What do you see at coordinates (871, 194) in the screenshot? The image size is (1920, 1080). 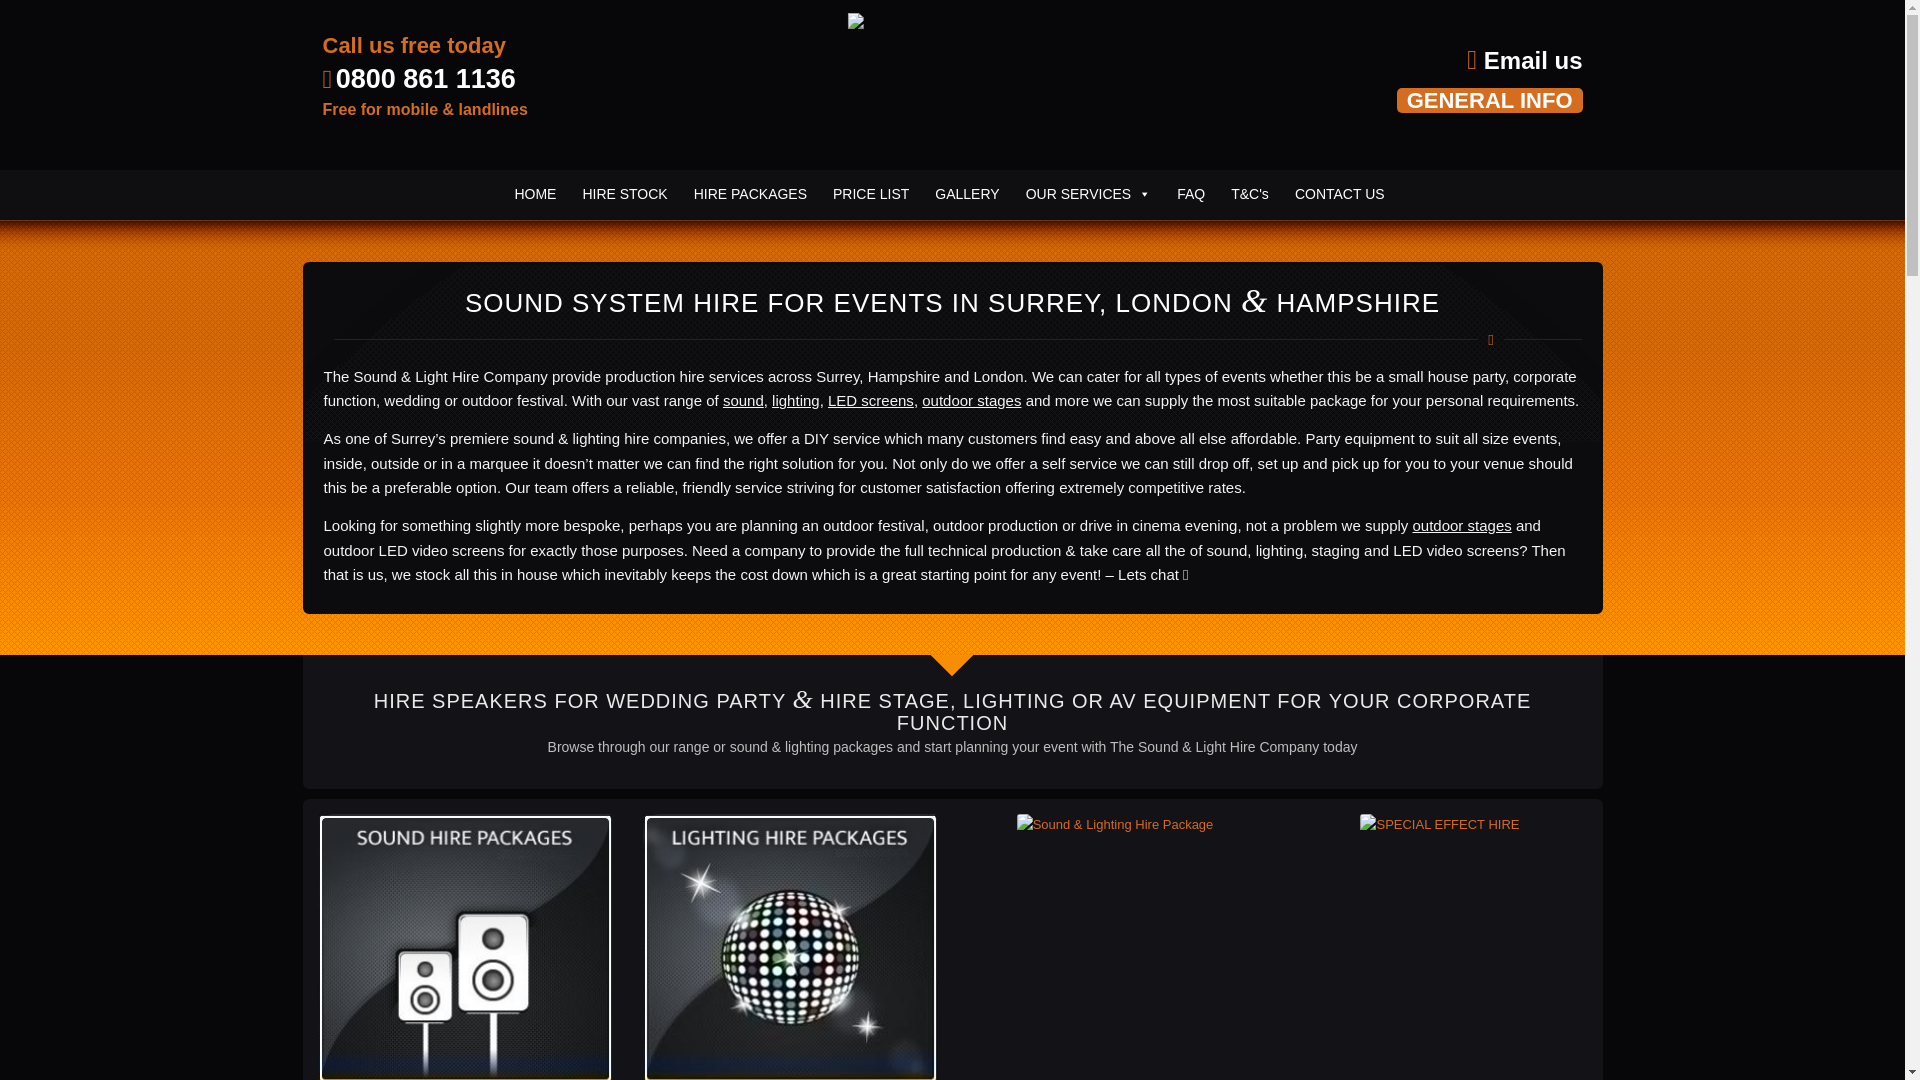 I see `PRICE LIST` at bounding box center [871, 194].